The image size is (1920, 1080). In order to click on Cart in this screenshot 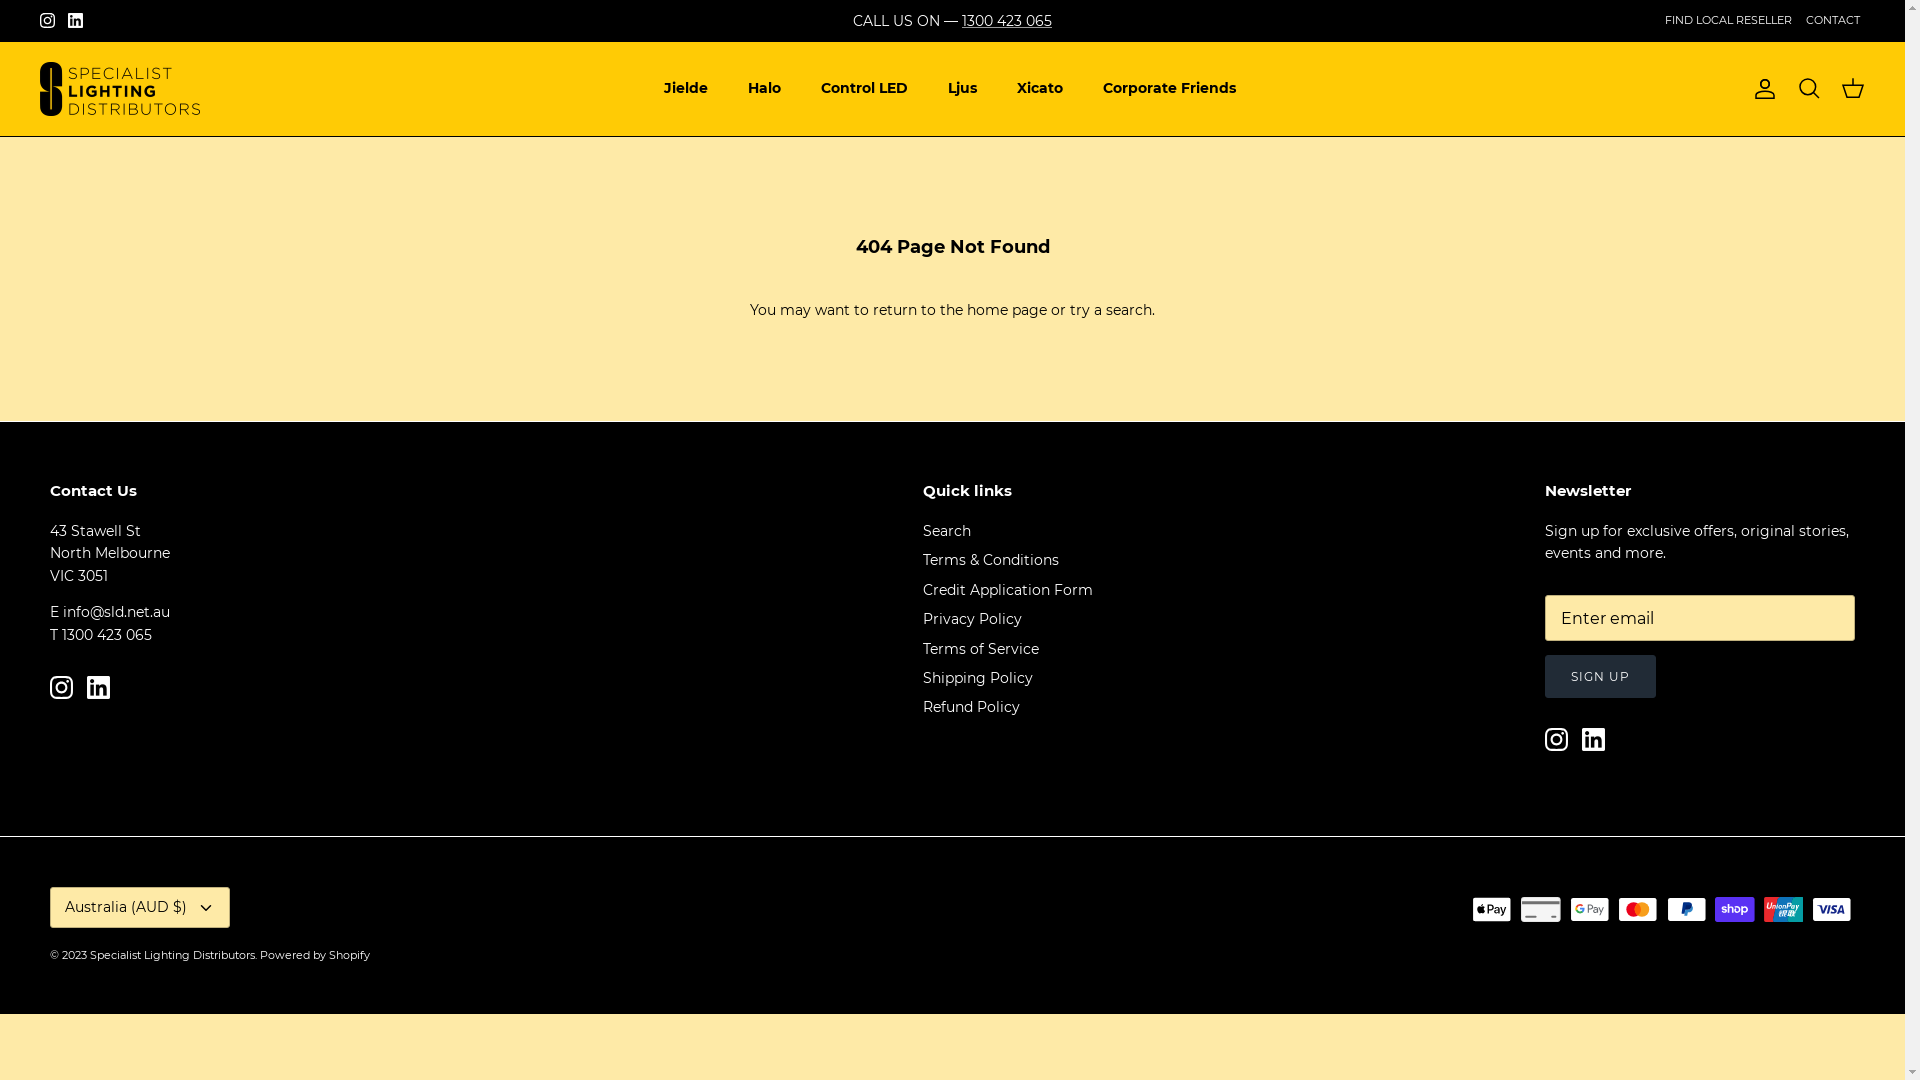, I will do `click(1853, 89)`.